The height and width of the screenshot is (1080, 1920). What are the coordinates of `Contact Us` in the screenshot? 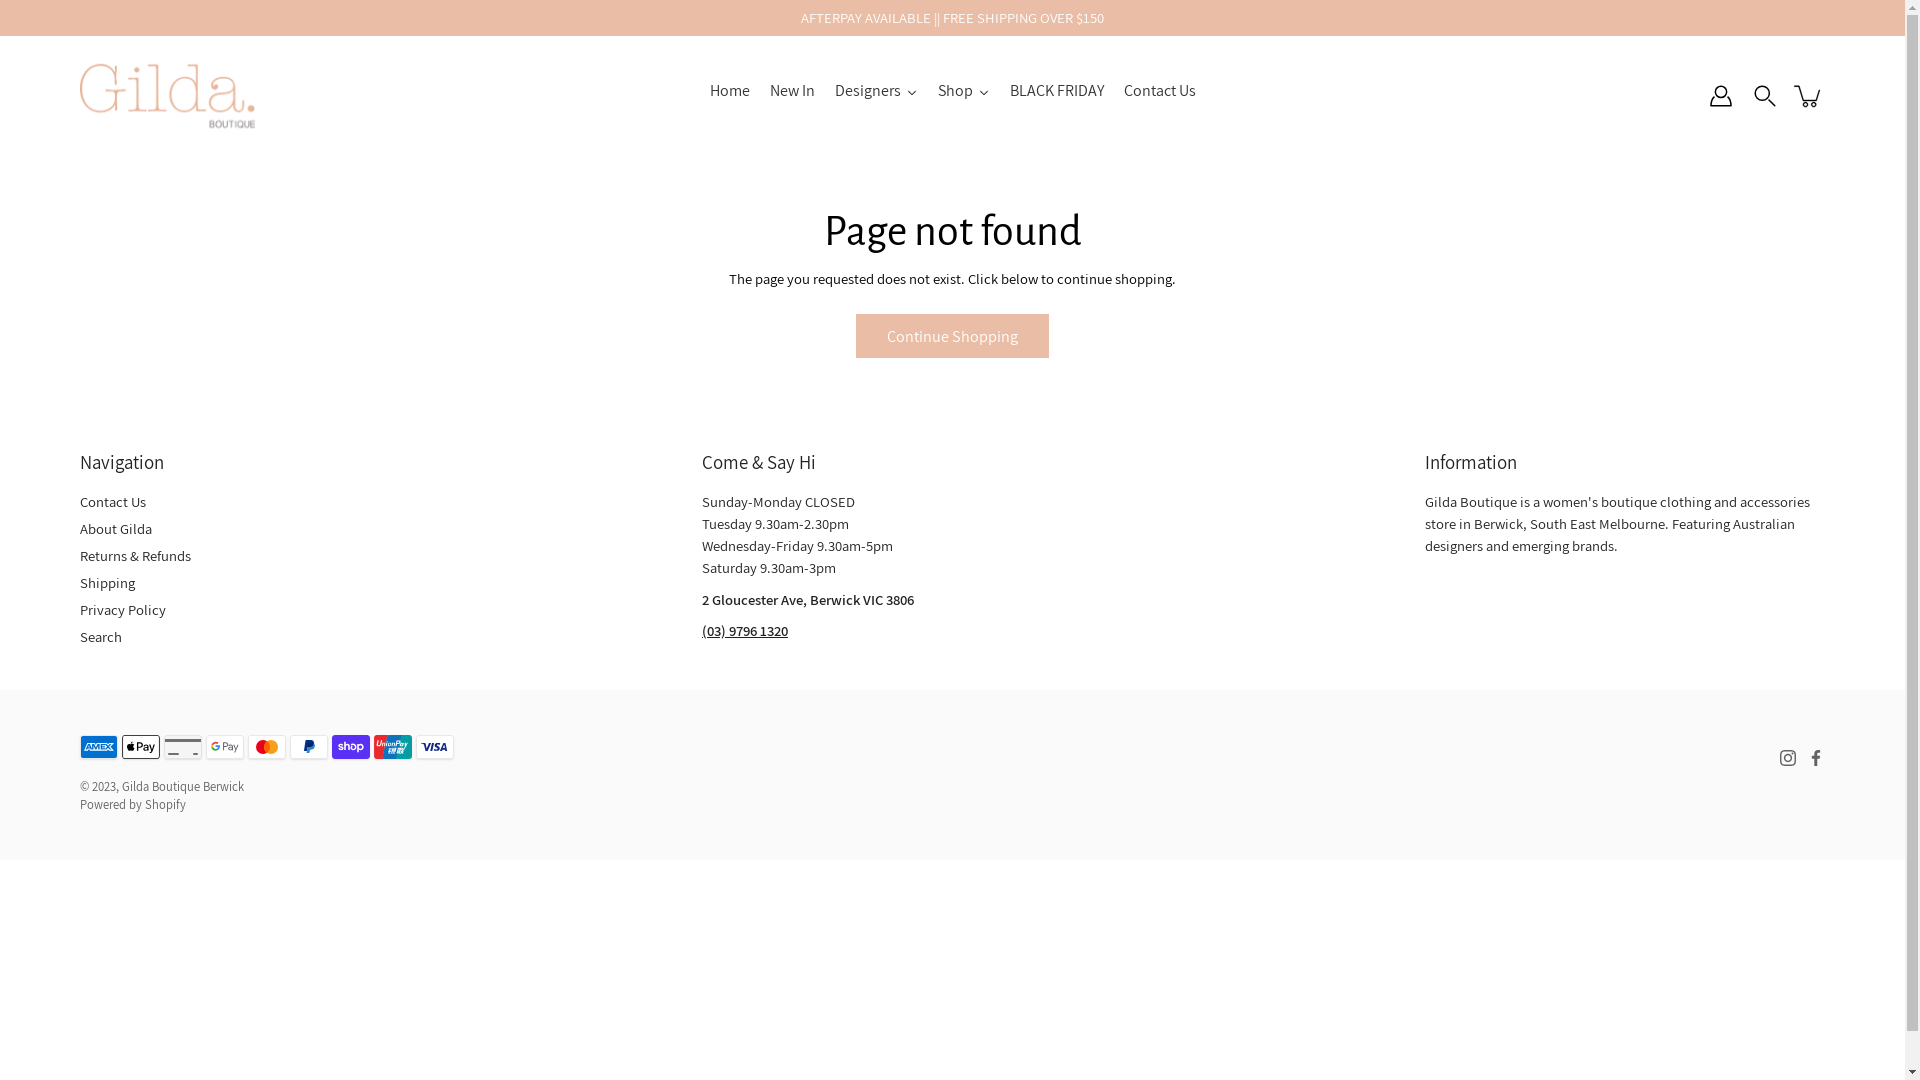 It's located at (1160, 96).